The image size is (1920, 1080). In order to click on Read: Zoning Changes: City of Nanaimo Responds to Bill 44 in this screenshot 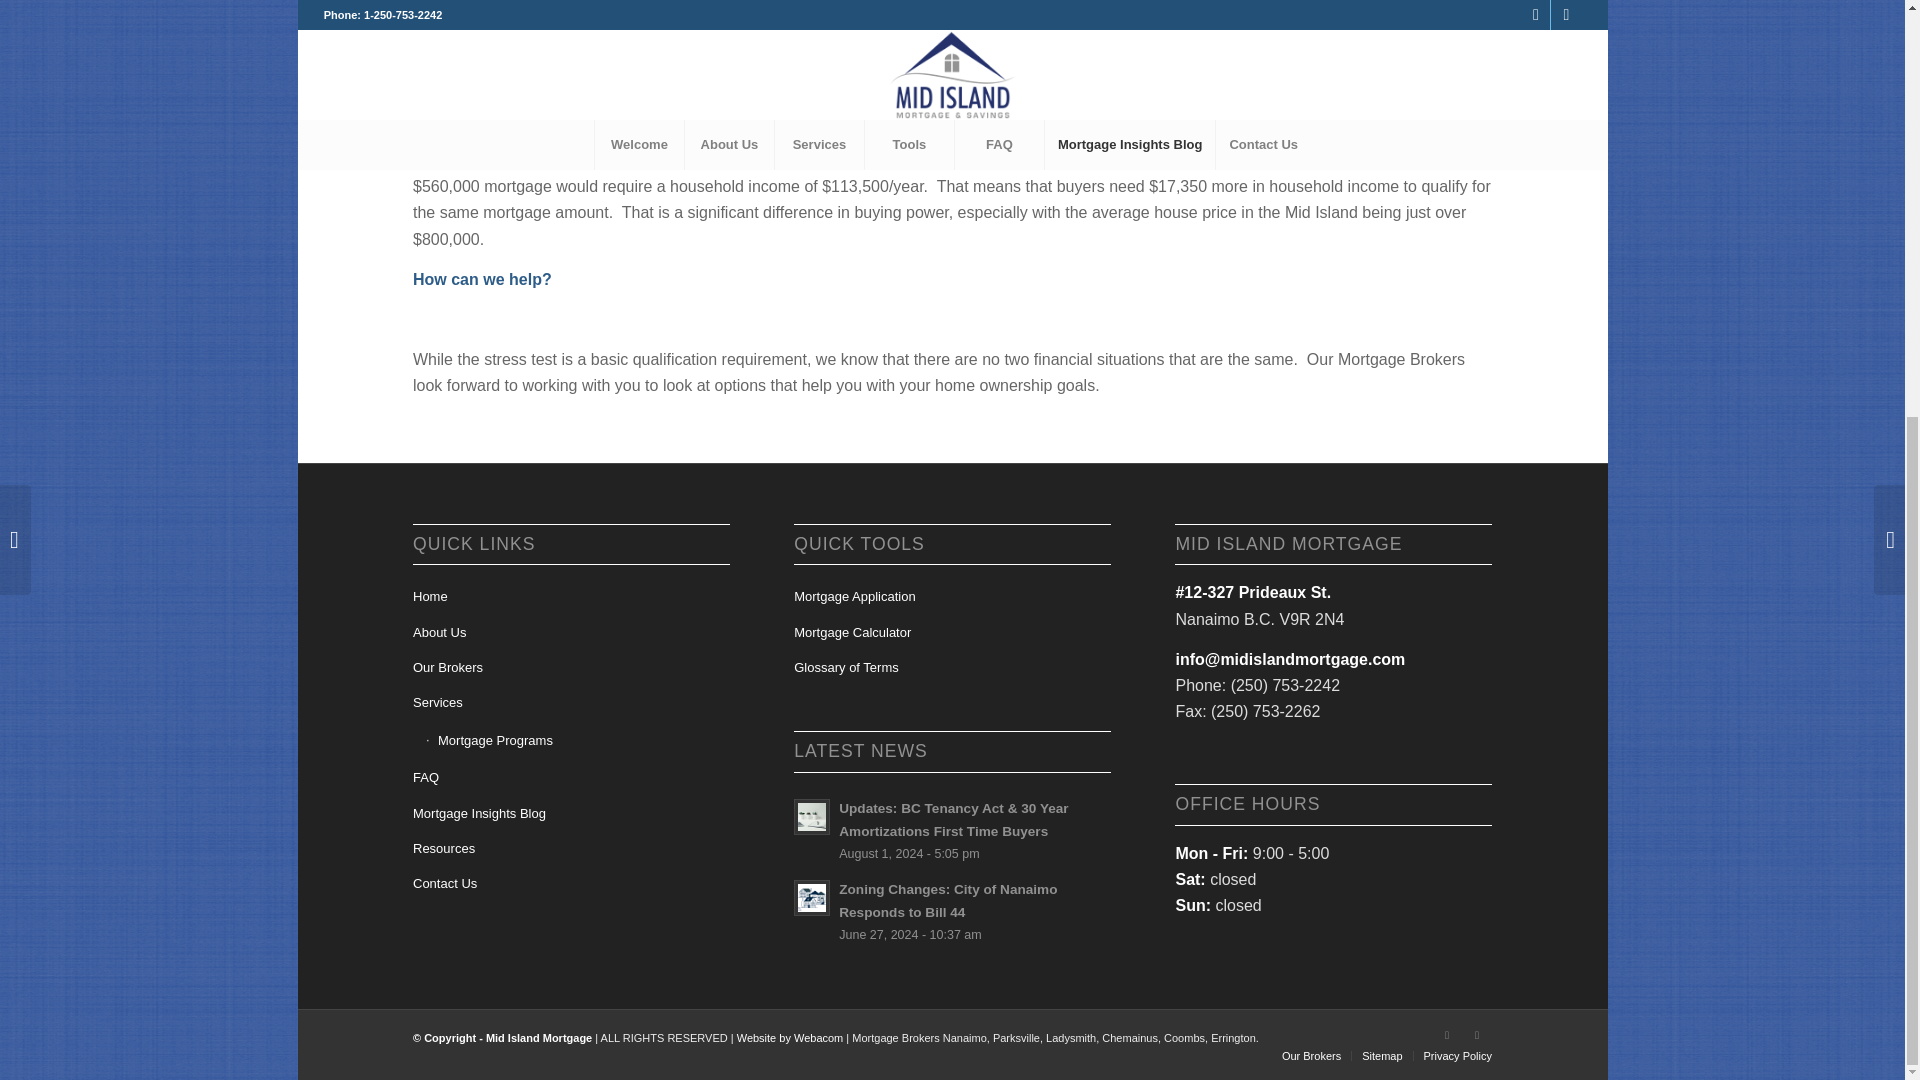, I will do `click(812, 898)`.